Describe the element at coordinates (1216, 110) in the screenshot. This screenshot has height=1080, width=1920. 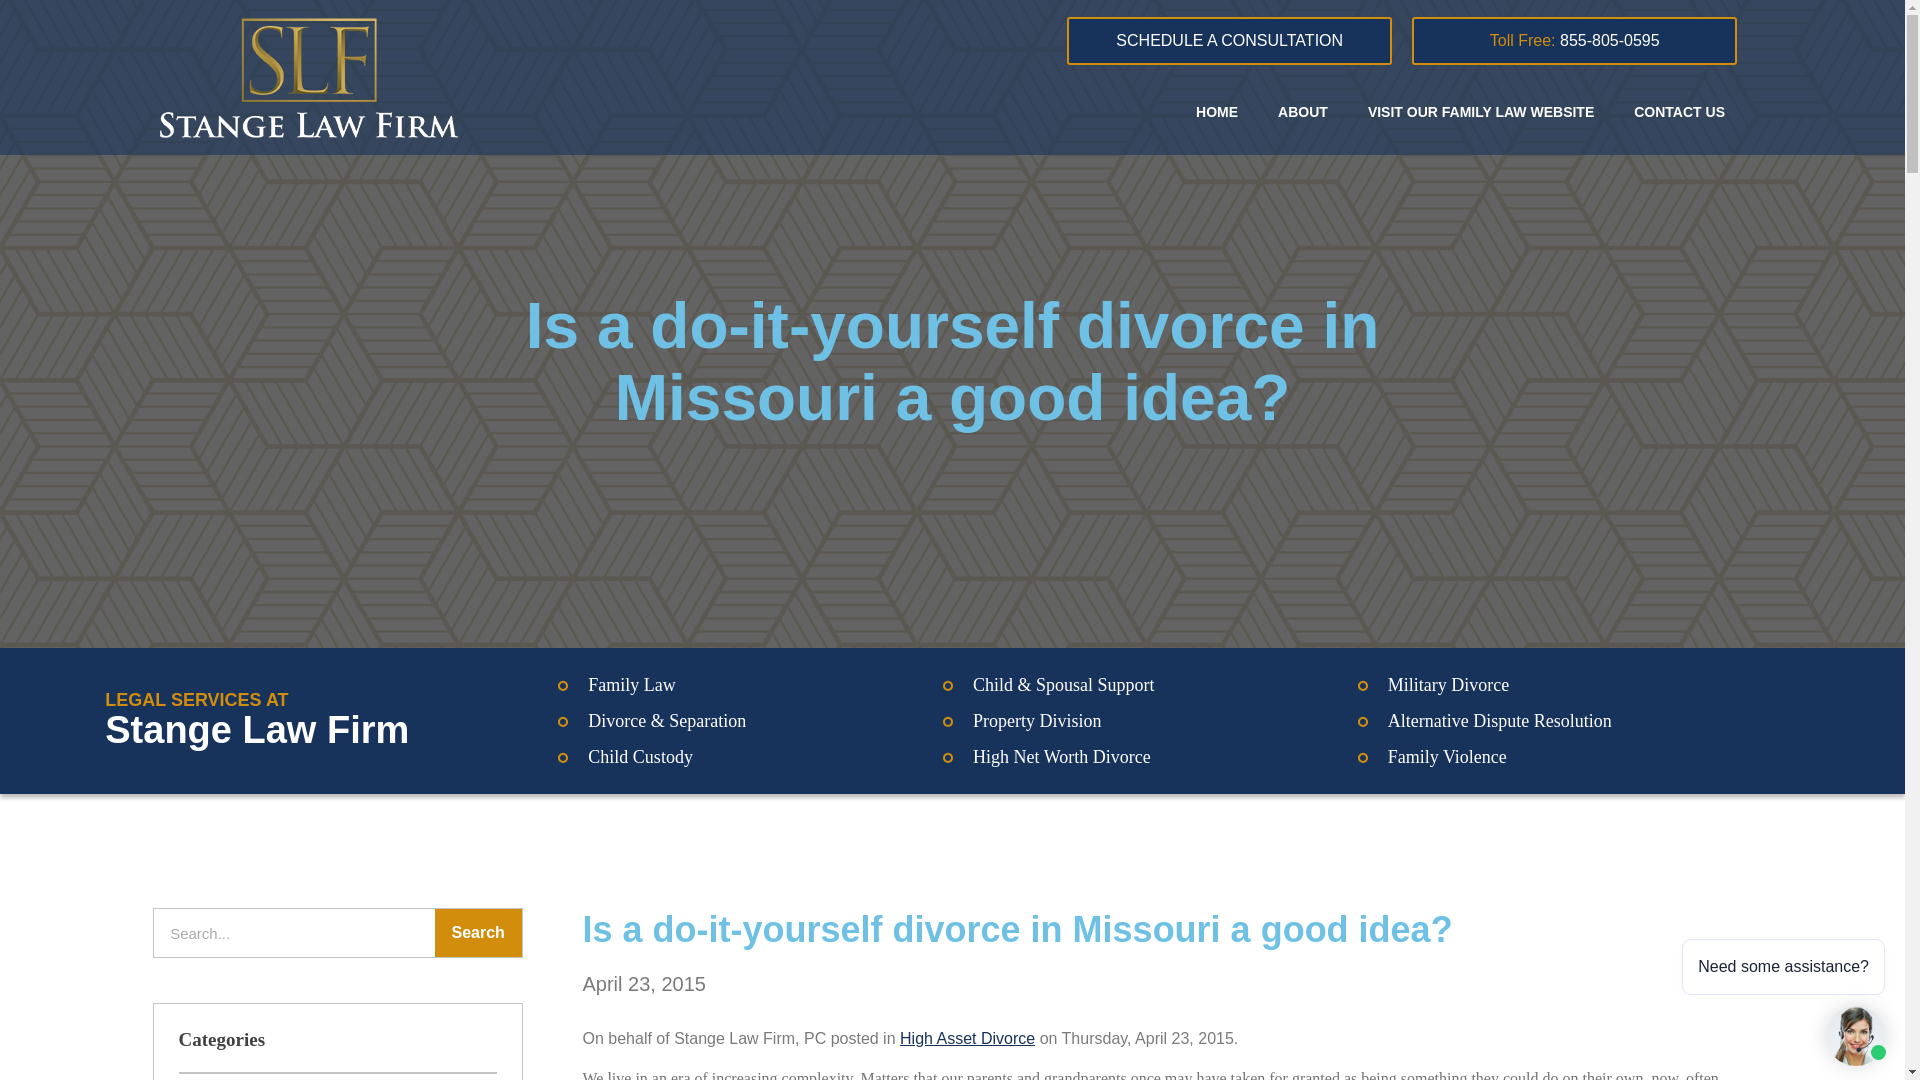
I see `HOME` at that location.